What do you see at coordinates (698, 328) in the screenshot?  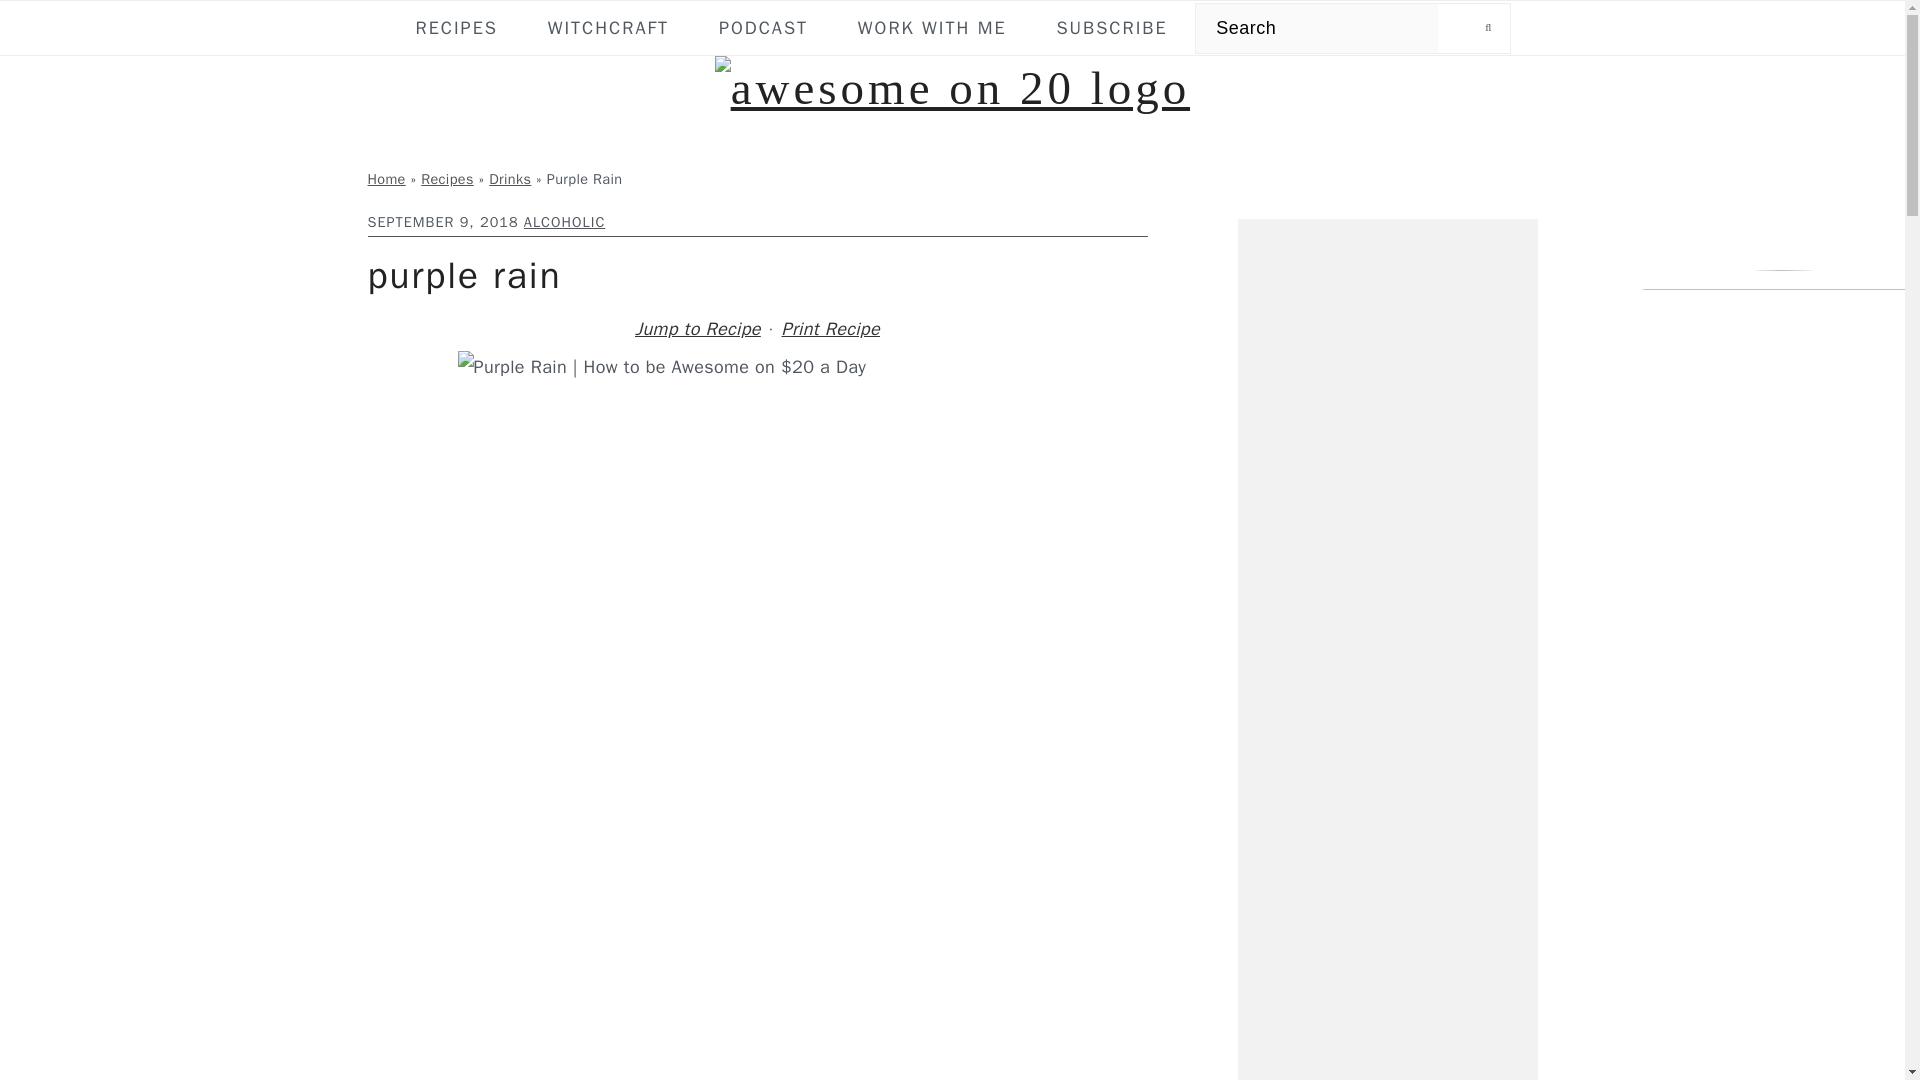 I see `Jump to Recipe` at bounding box center [698, 328].